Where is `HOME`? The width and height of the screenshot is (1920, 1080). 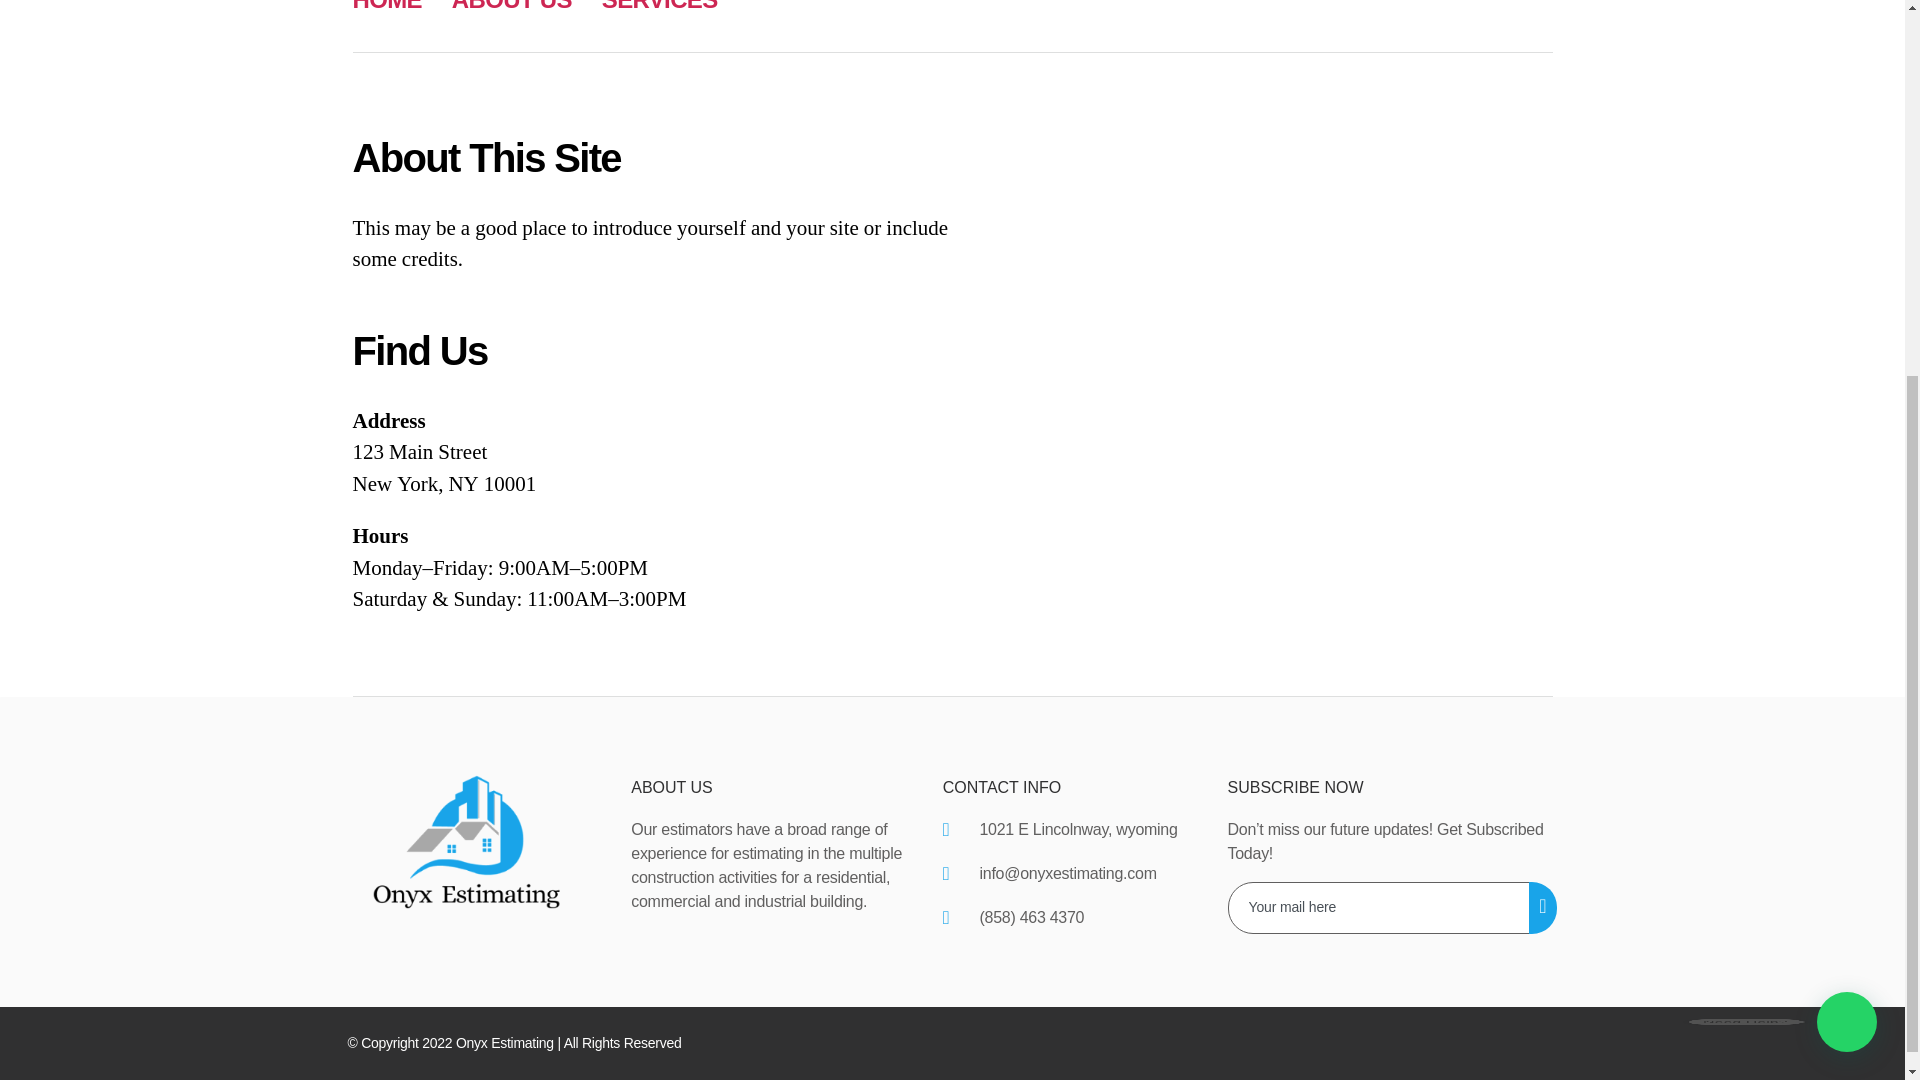 HOME is located at coordinates (386, 6).